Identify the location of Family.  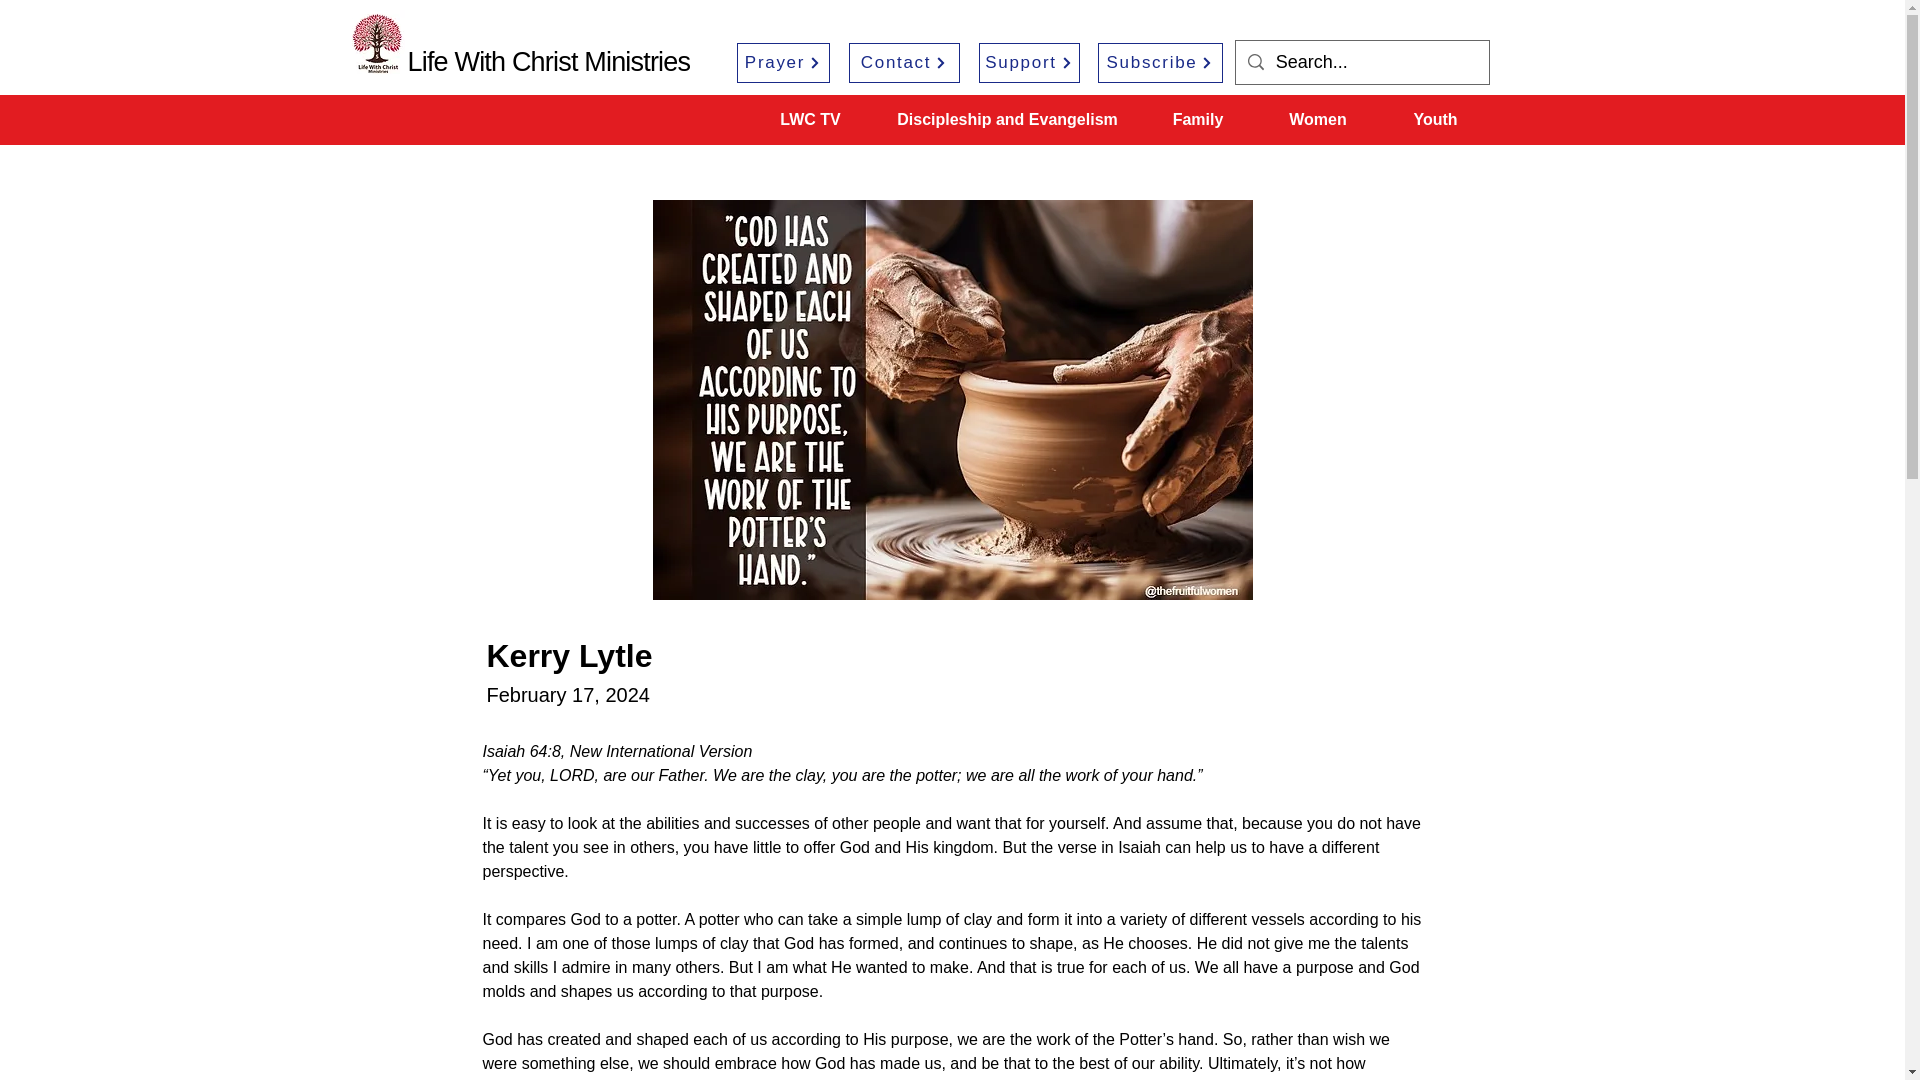
(1198, 120).